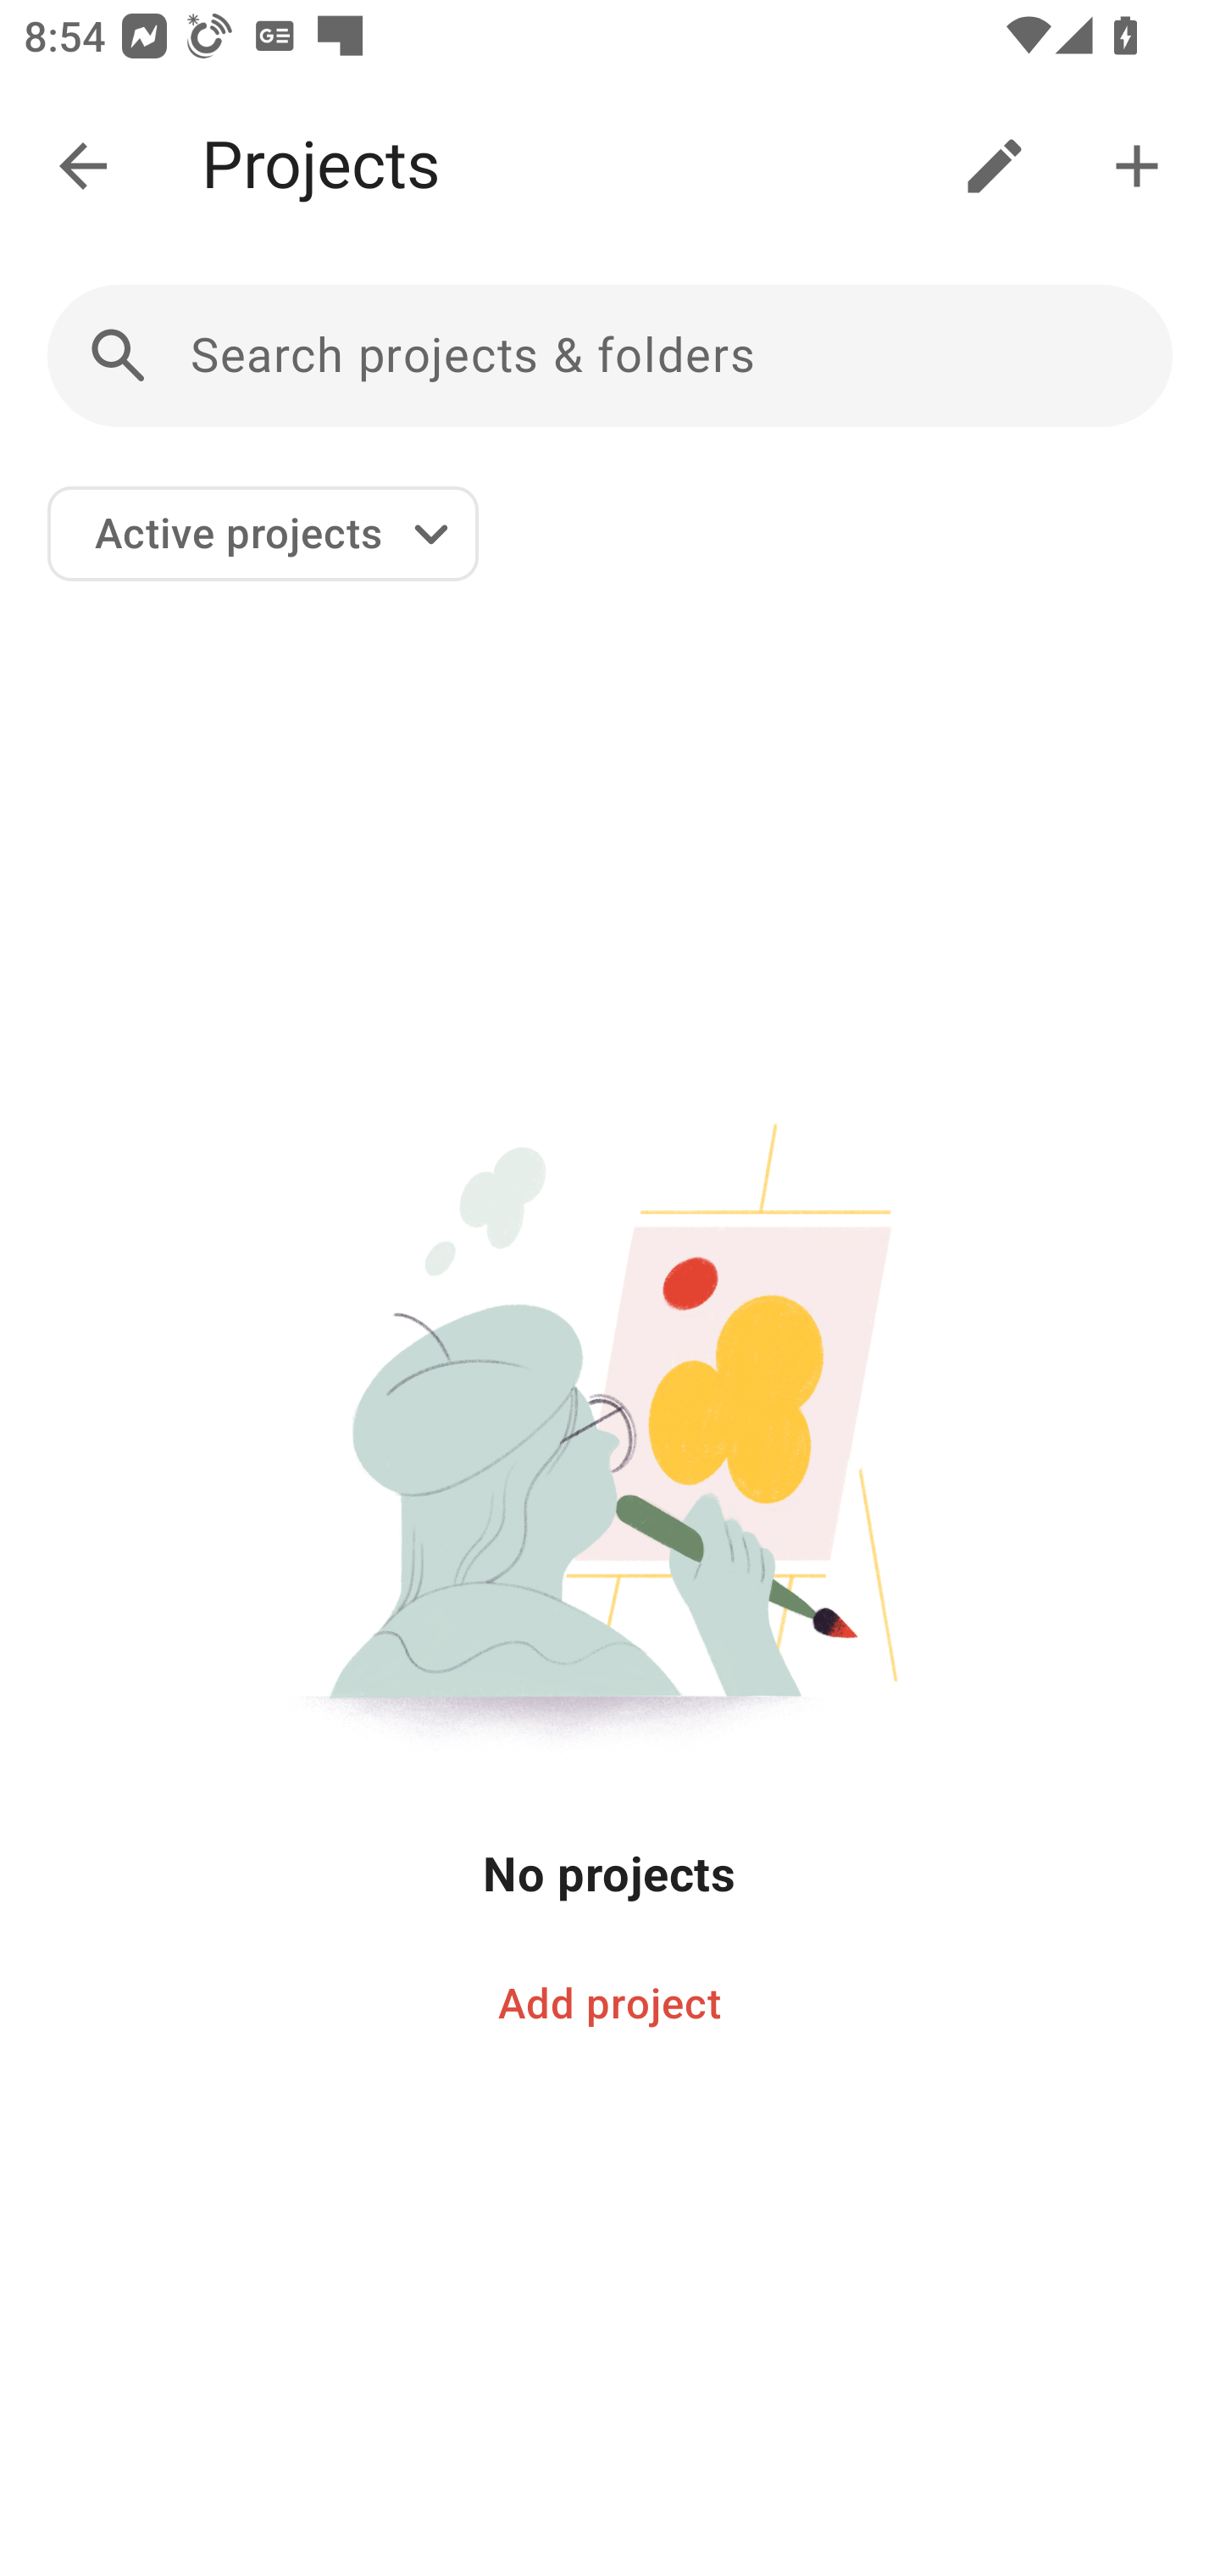 This screenshot has height=2576, width=1220. Describe the element at coordinates (995, 166) in the screenshot. I see `Manage` at that location.